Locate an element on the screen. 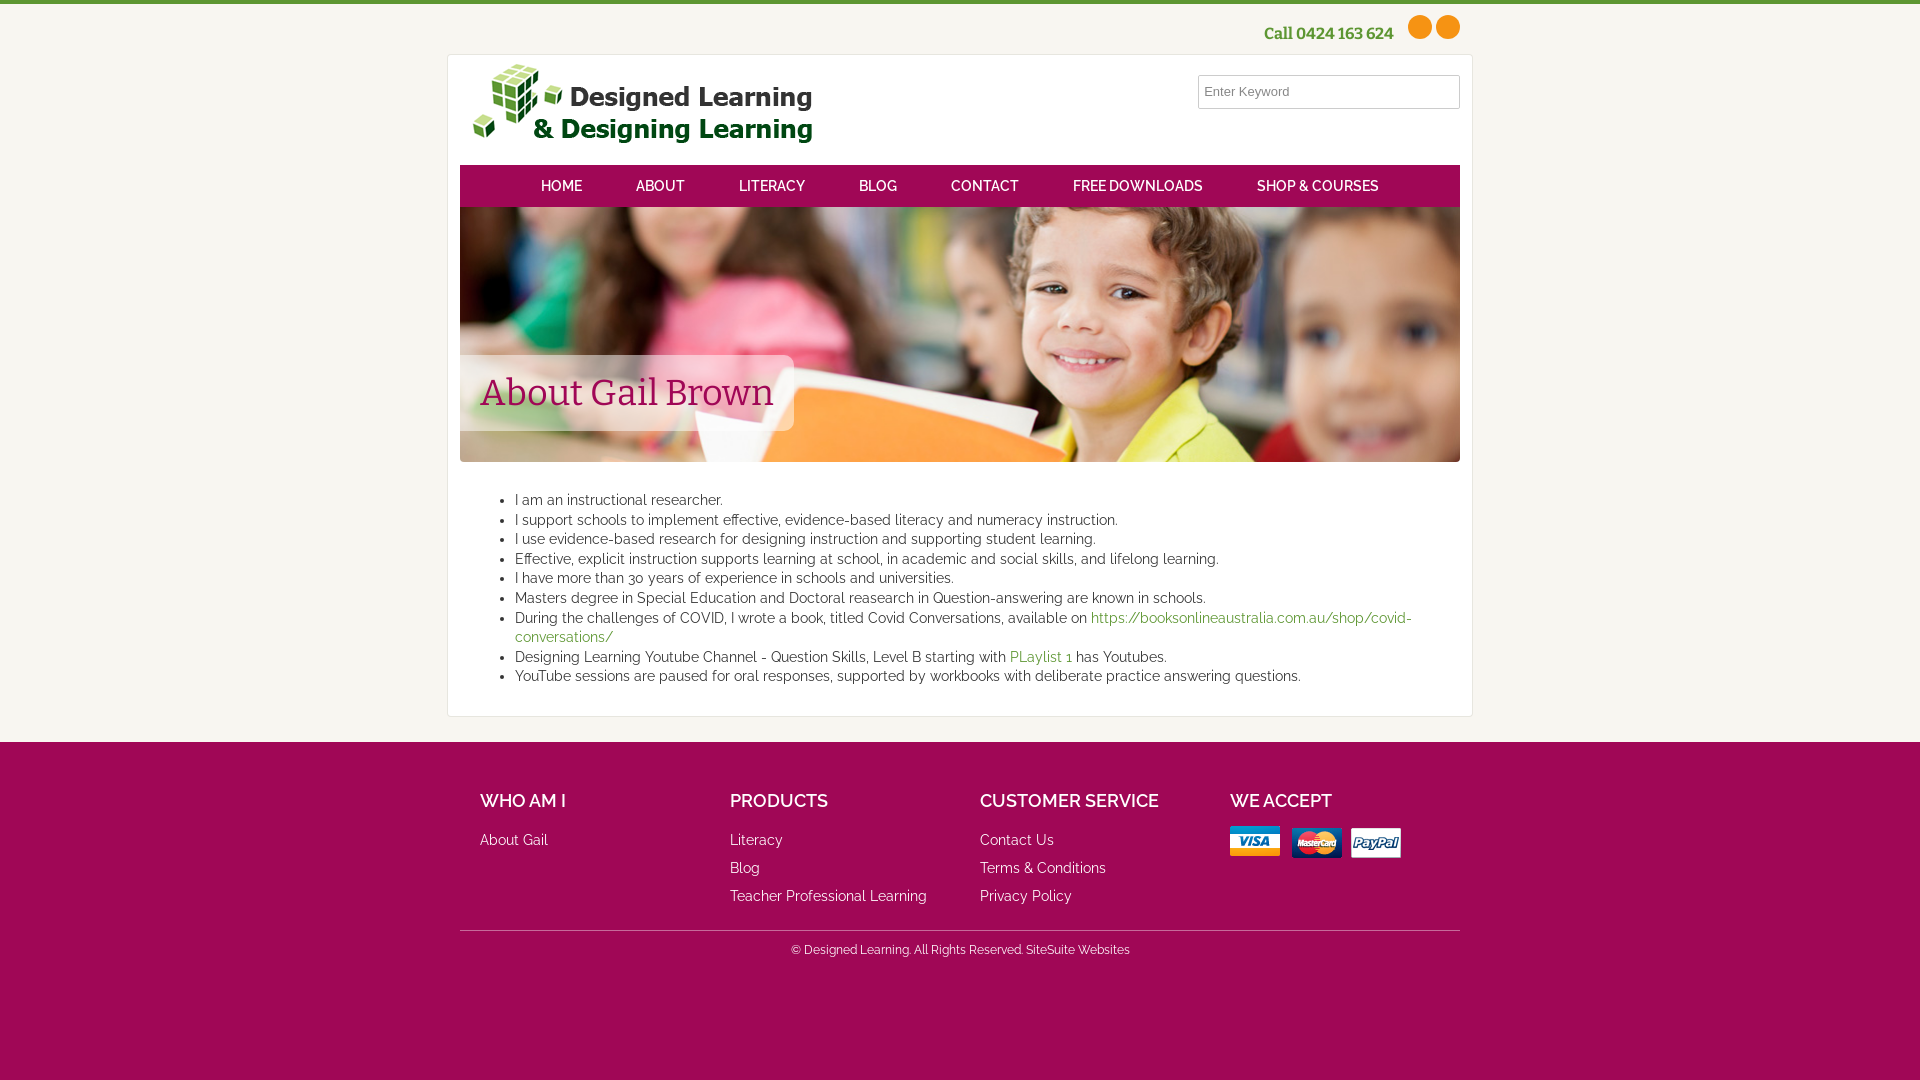  Teacher Professional Learning is located at coordinates (828, 896).